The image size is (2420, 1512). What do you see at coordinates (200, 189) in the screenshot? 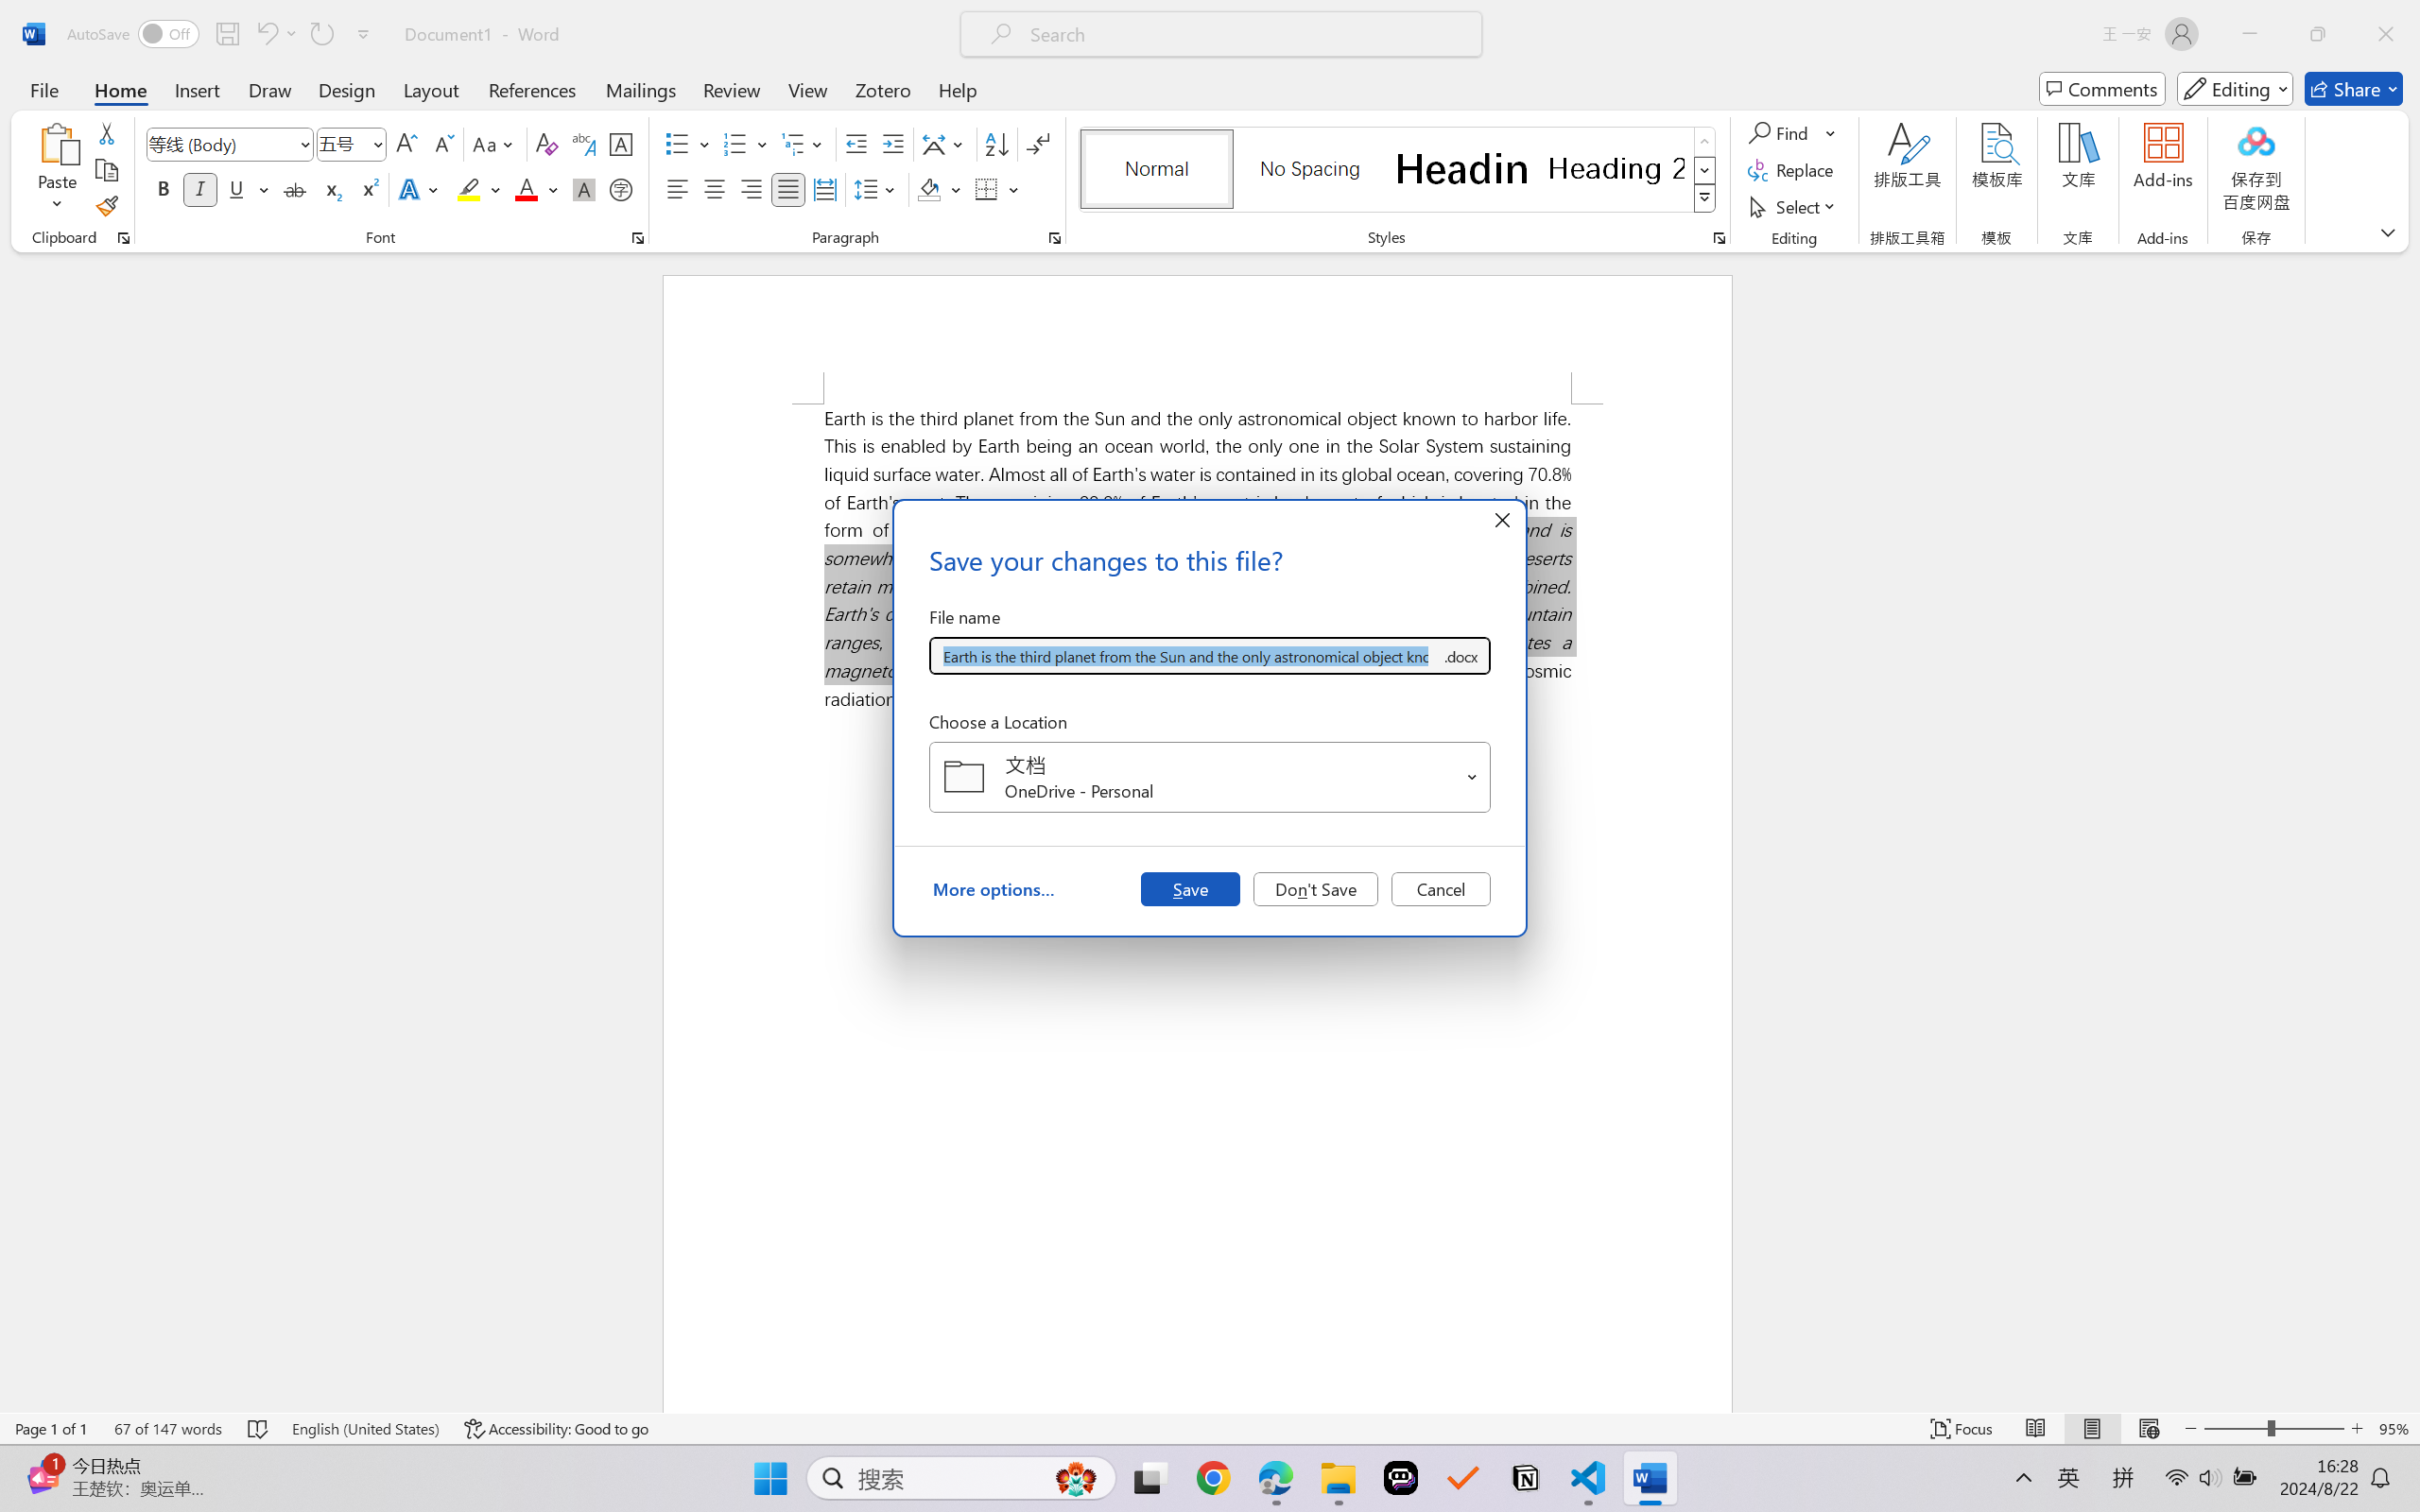
I see `Italic` at bounding box center [200, 189].